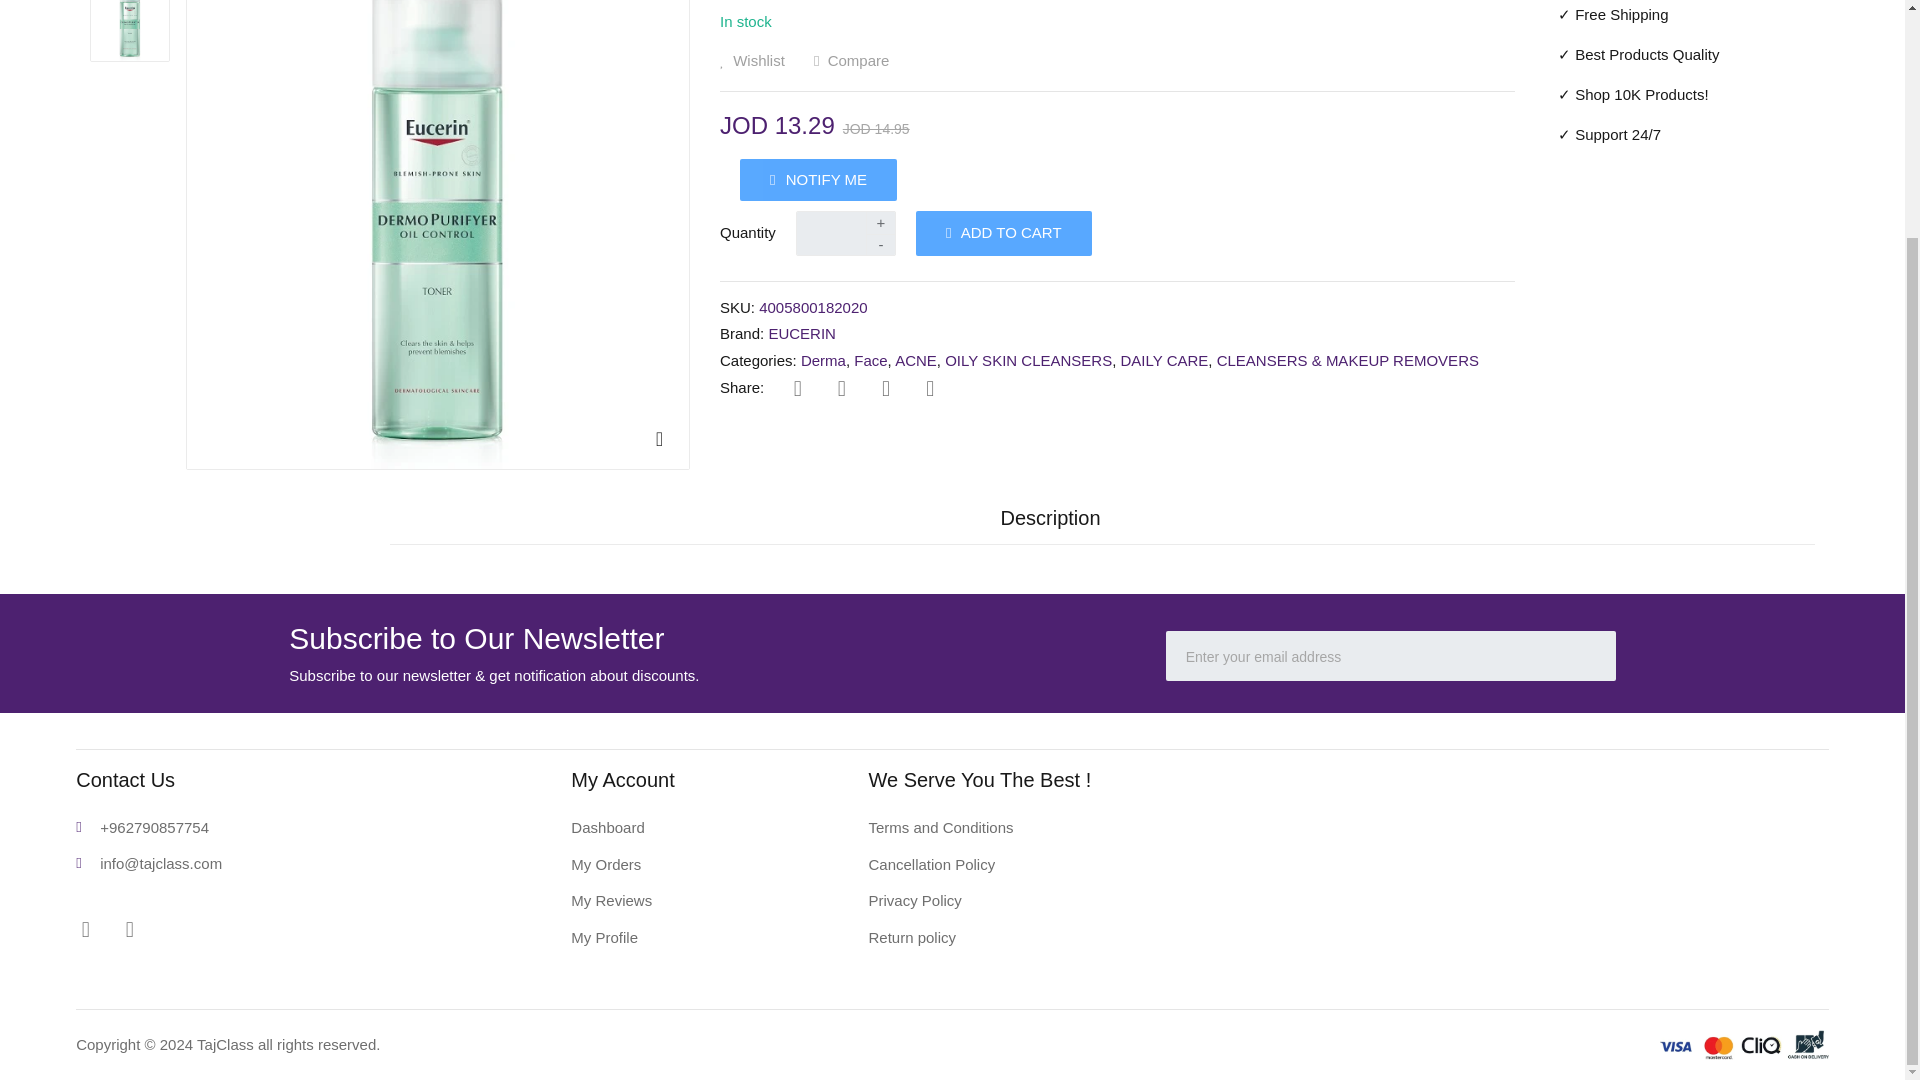 The height and width of the screenshot is (1080, 1920). I want to click on Tumblr, so click(930, 388).